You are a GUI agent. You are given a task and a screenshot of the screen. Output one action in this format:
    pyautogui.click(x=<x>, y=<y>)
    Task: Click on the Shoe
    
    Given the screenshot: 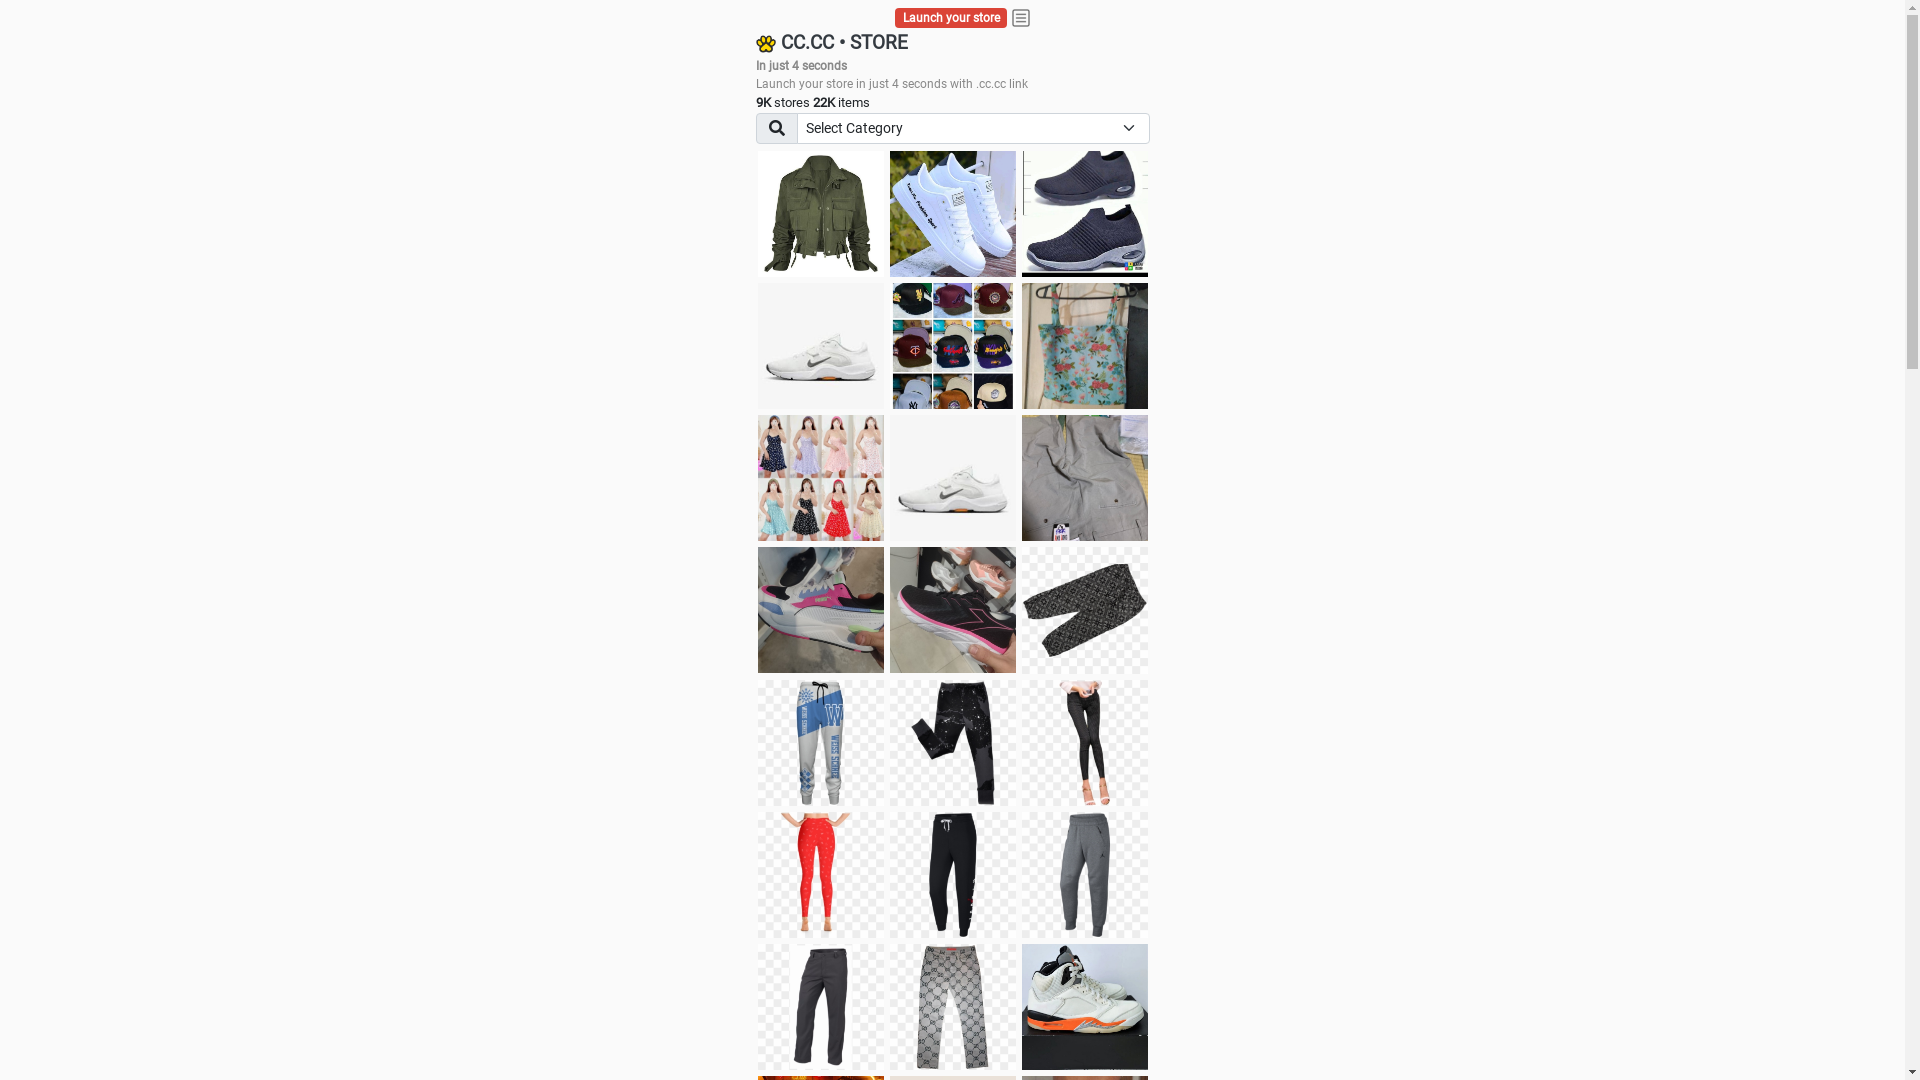 What is the action you would take?
    pyautogui.click(x=1085, y=1007)
    